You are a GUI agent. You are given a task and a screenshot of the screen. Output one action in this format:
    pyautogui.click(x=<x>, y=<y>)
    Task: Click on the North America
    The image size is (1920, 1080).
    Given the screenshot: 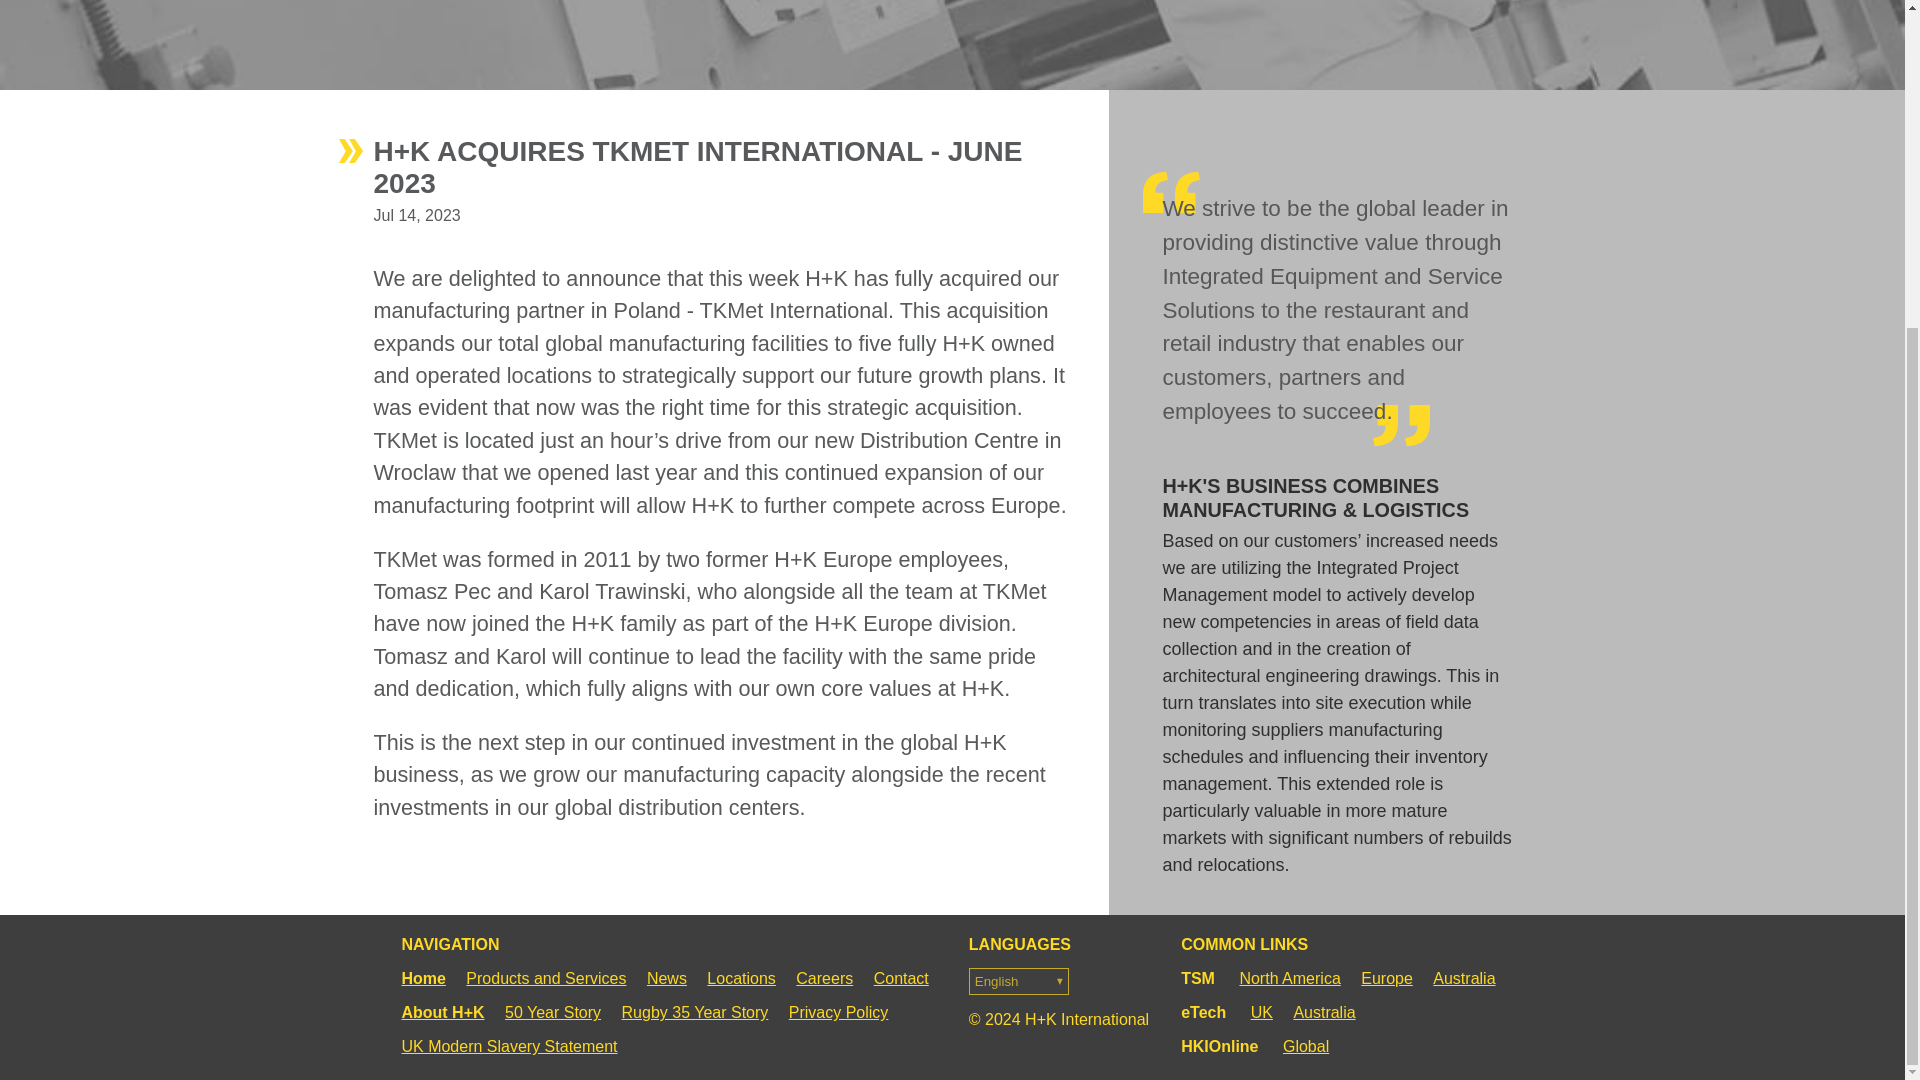 What is the action you would take?
    pyautogui.click(x=1288, y=978)
    